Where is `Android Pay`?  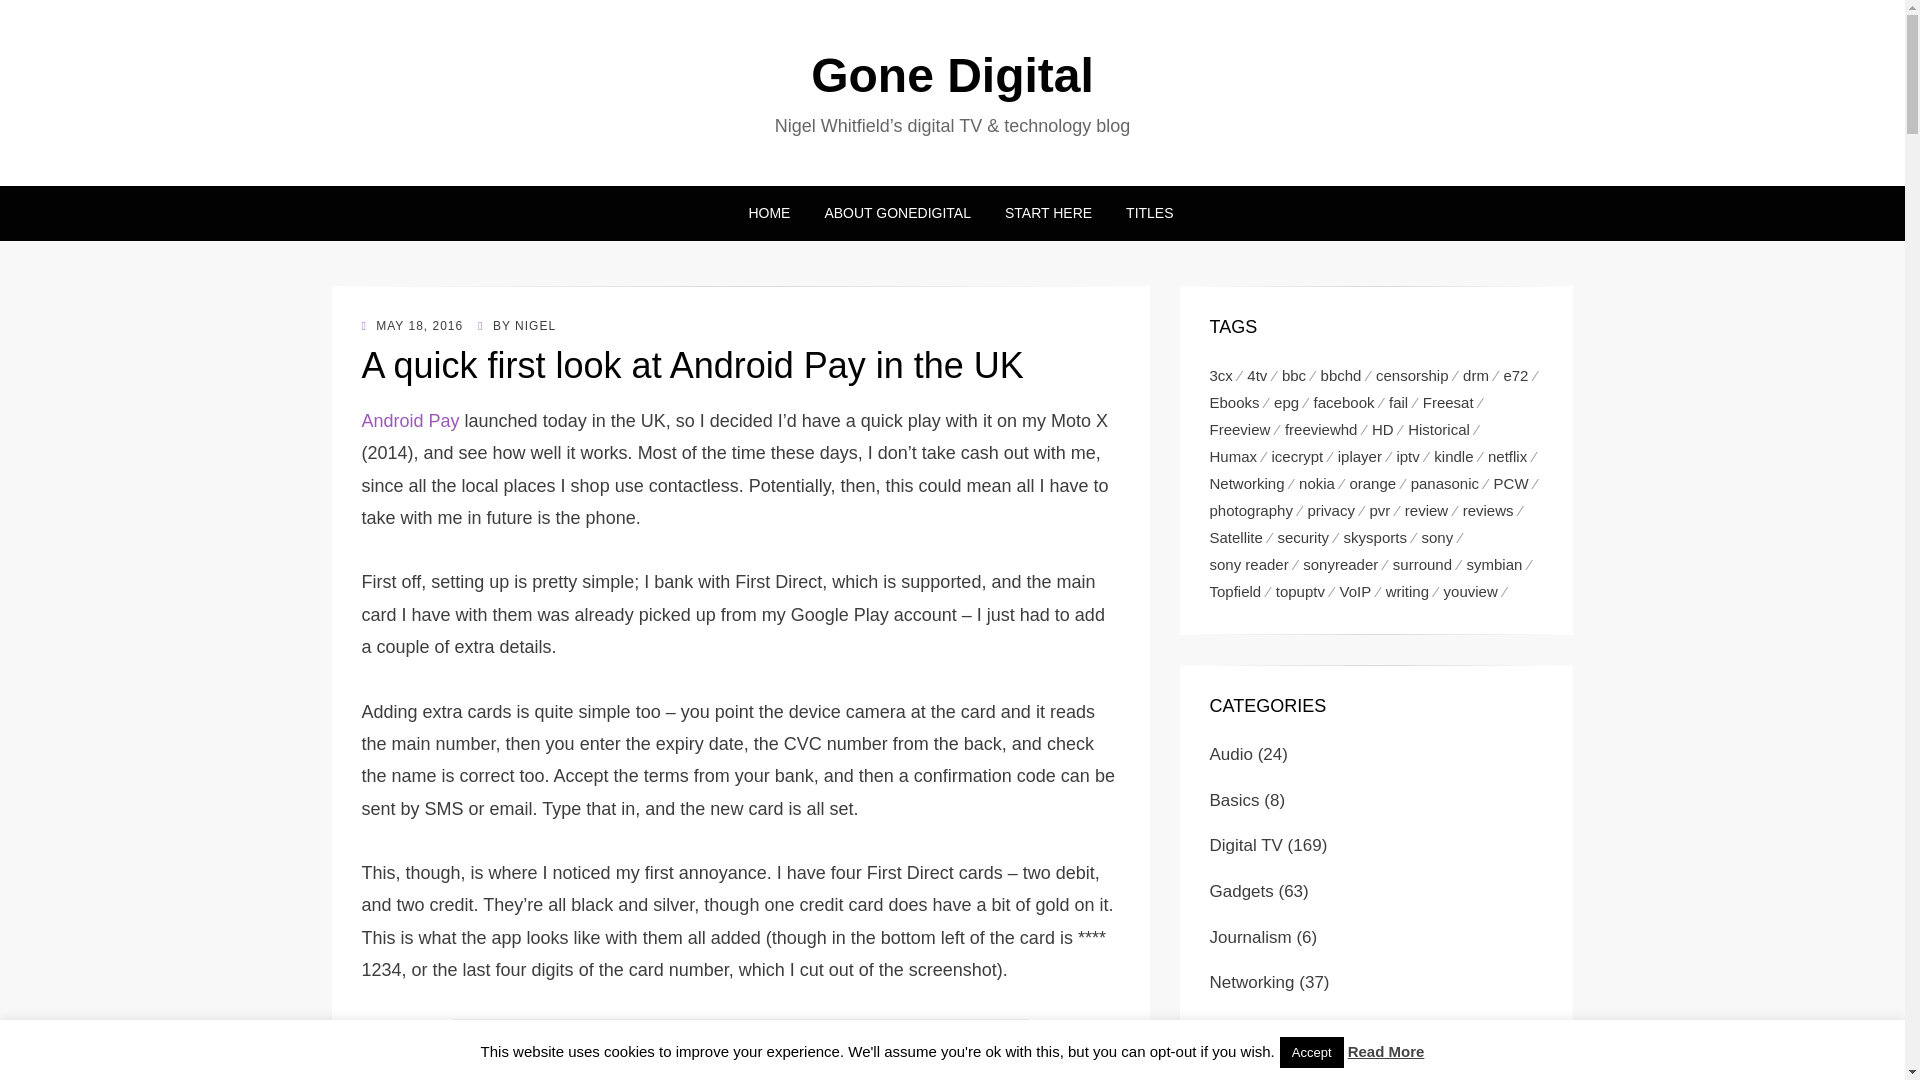 Android Pay is located at coordinates (411, 420).